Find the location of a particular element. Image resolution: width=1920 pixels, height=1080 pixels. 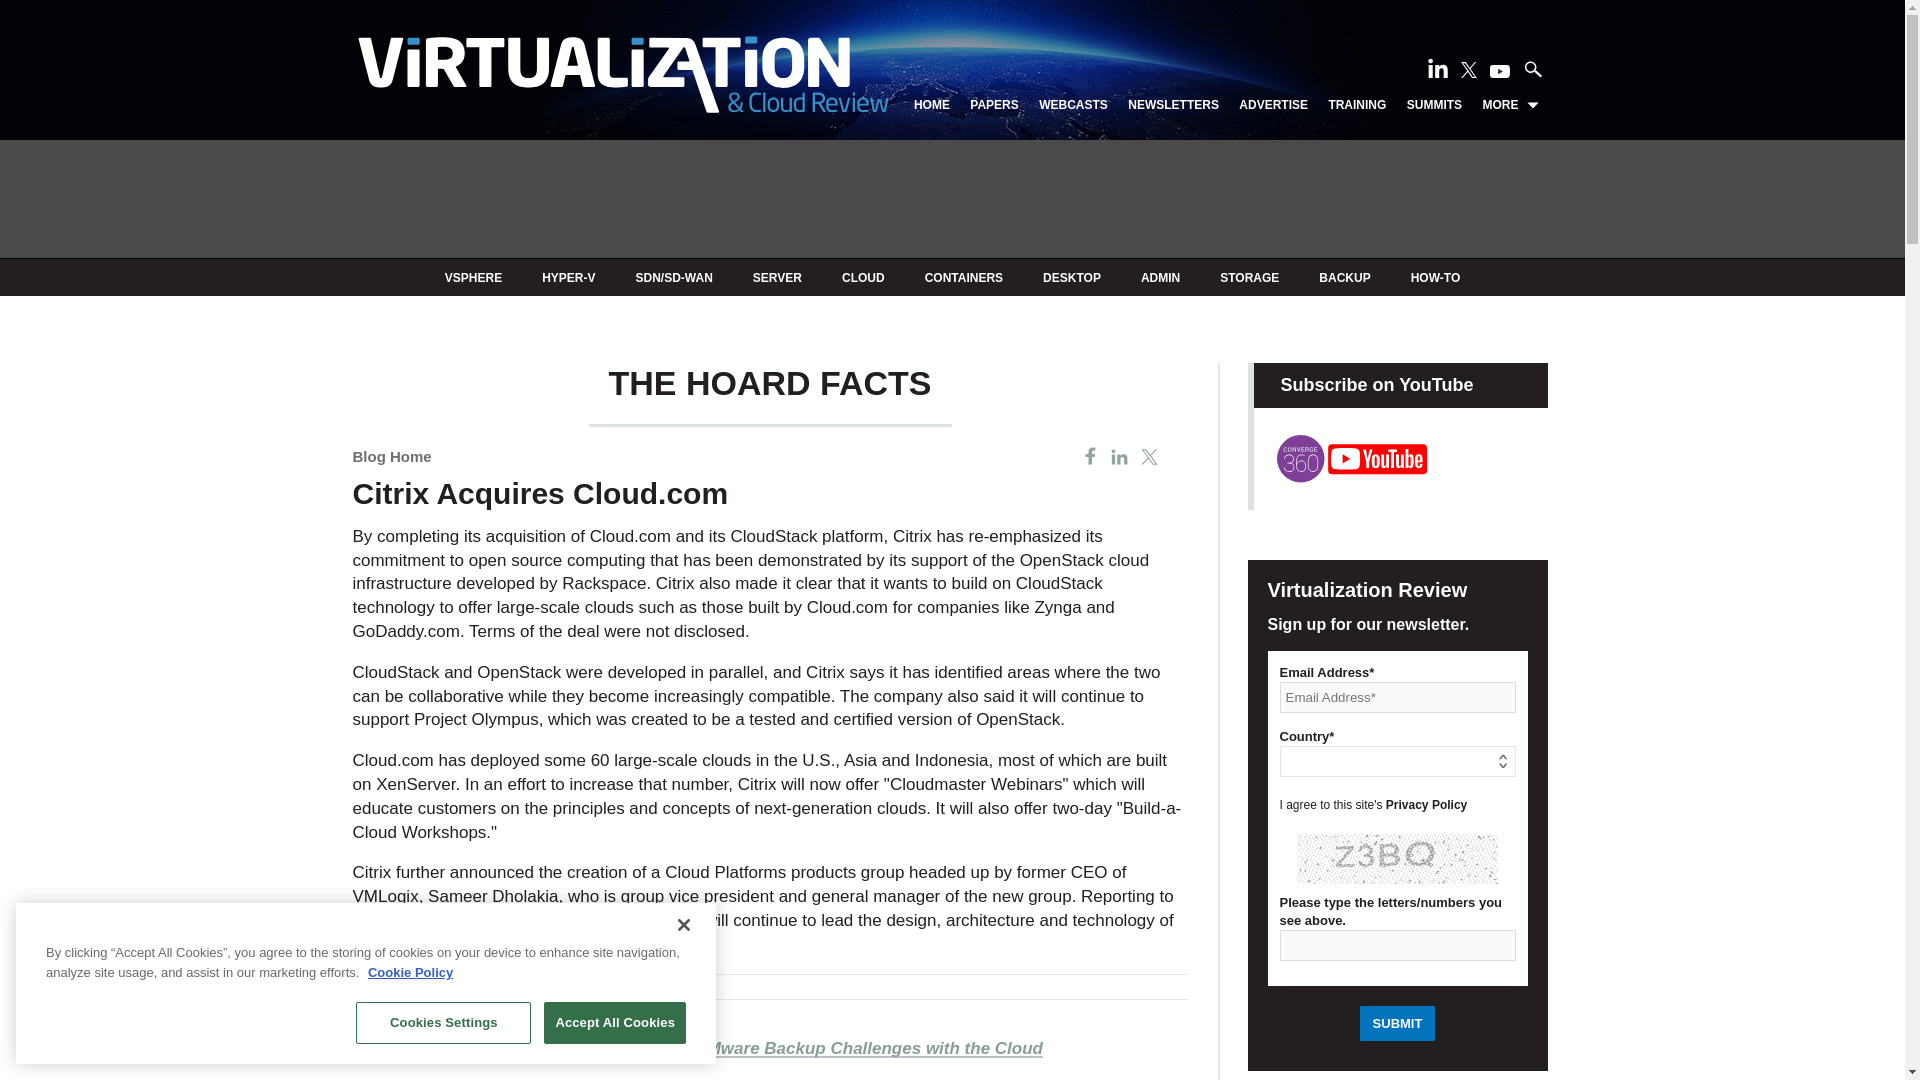

TRAINING is located at coordinates (1357, 105).